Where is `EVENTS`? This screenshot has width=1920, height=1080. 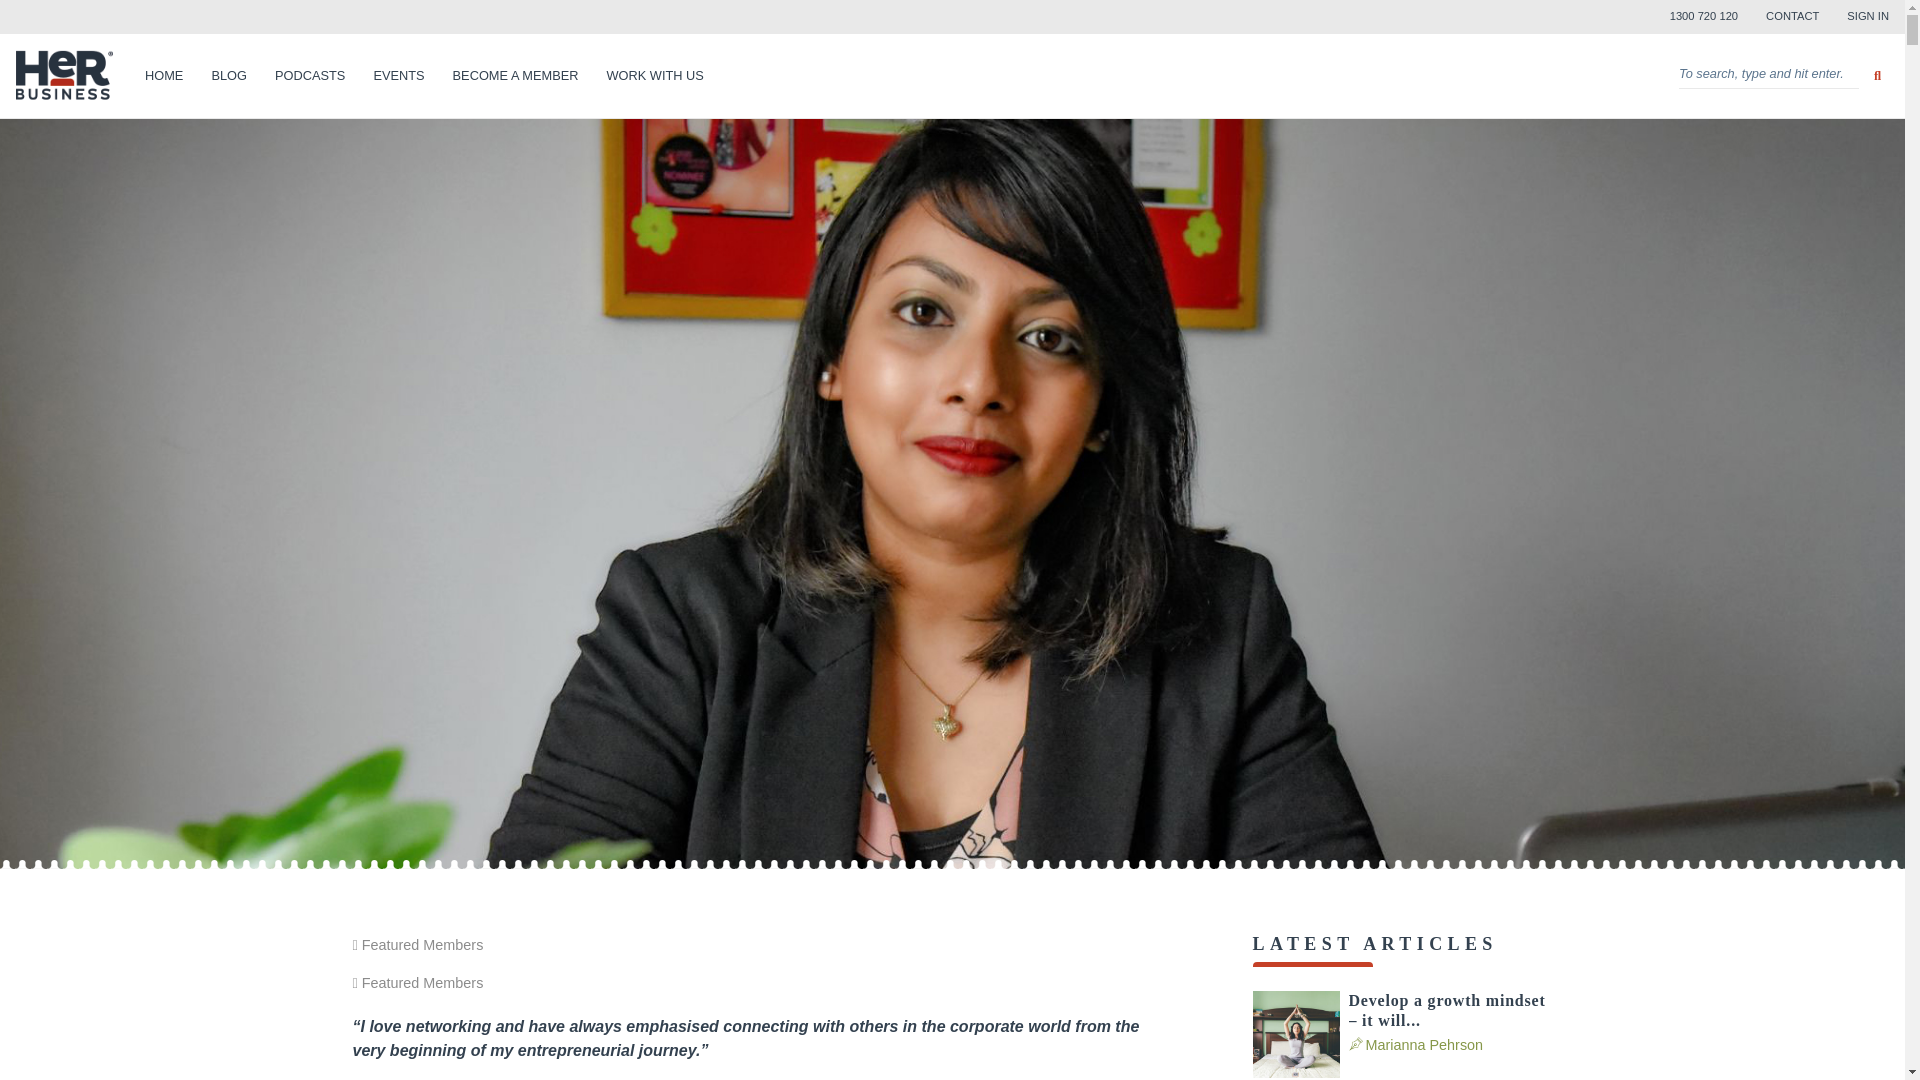
EVENTS is located at coordinates (398, 76).